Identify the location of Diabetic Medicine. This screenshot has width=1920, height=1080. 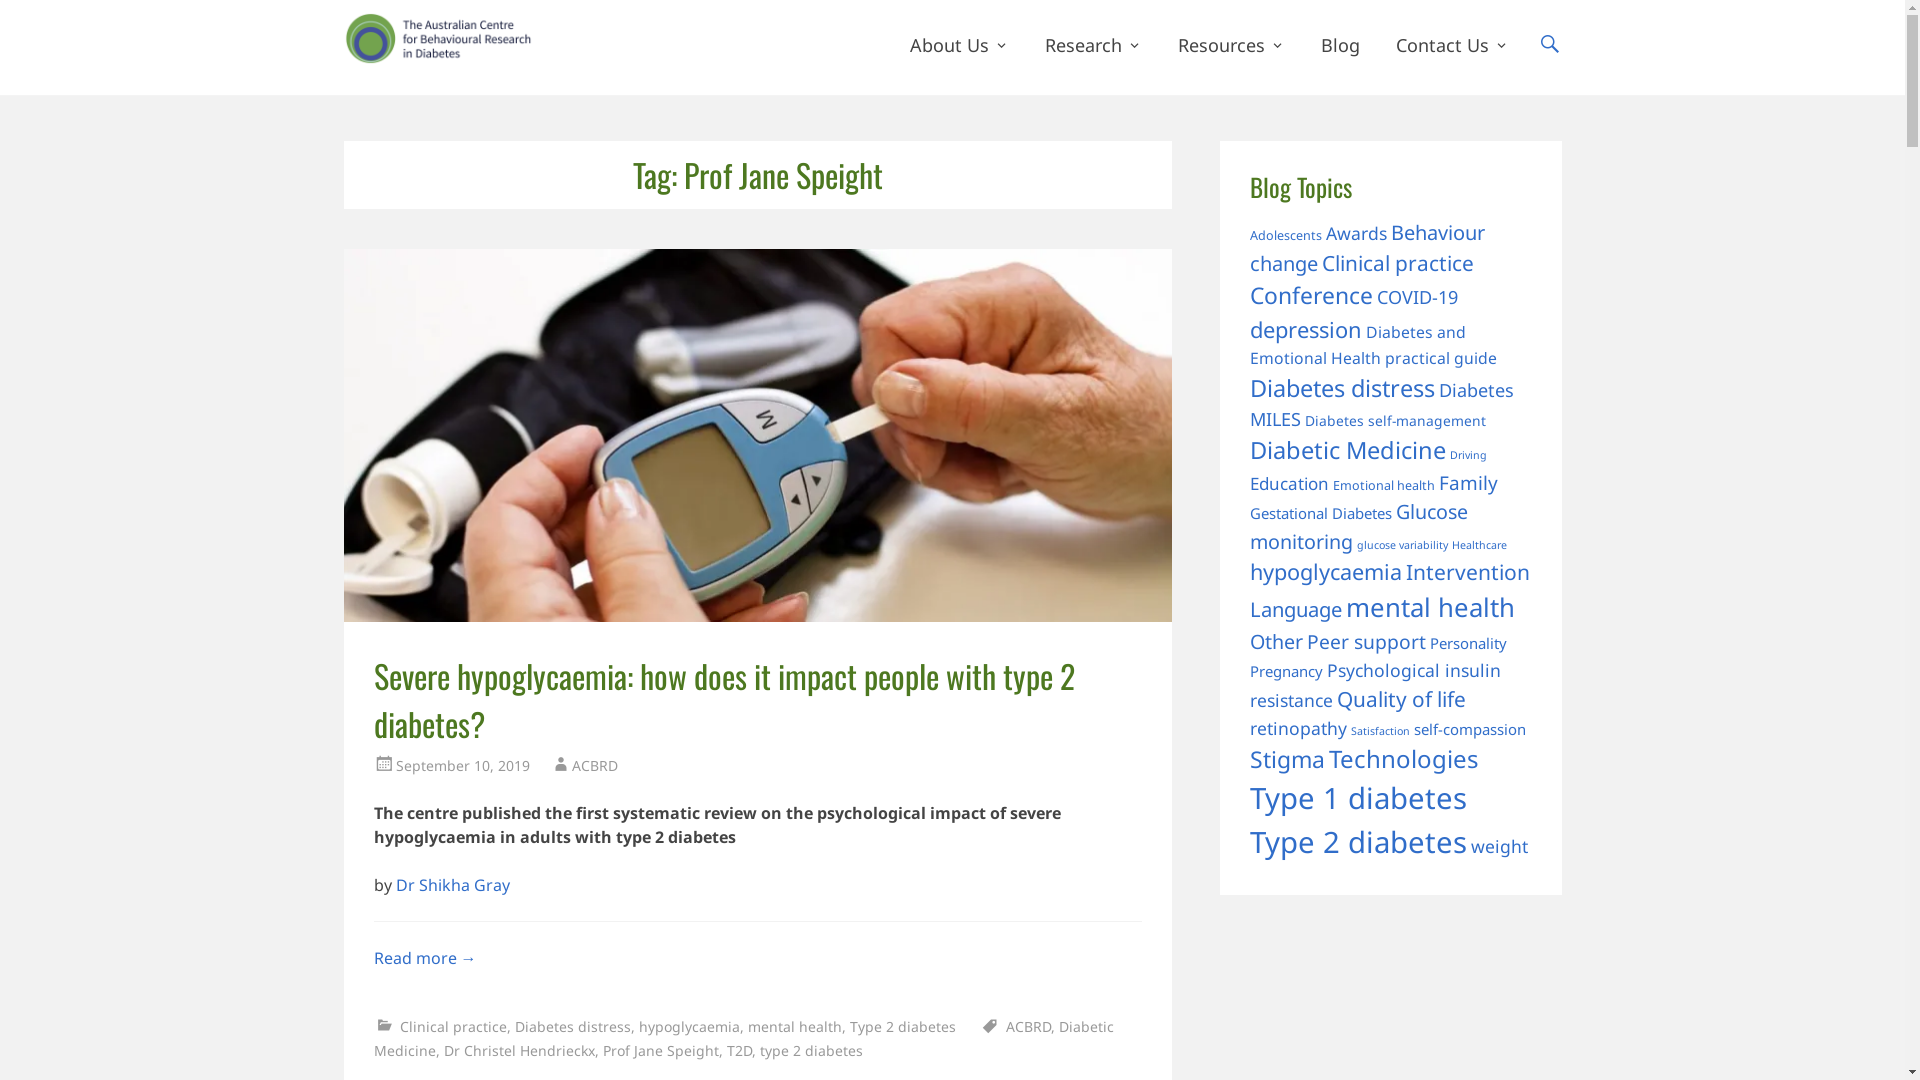
(744, 1038).